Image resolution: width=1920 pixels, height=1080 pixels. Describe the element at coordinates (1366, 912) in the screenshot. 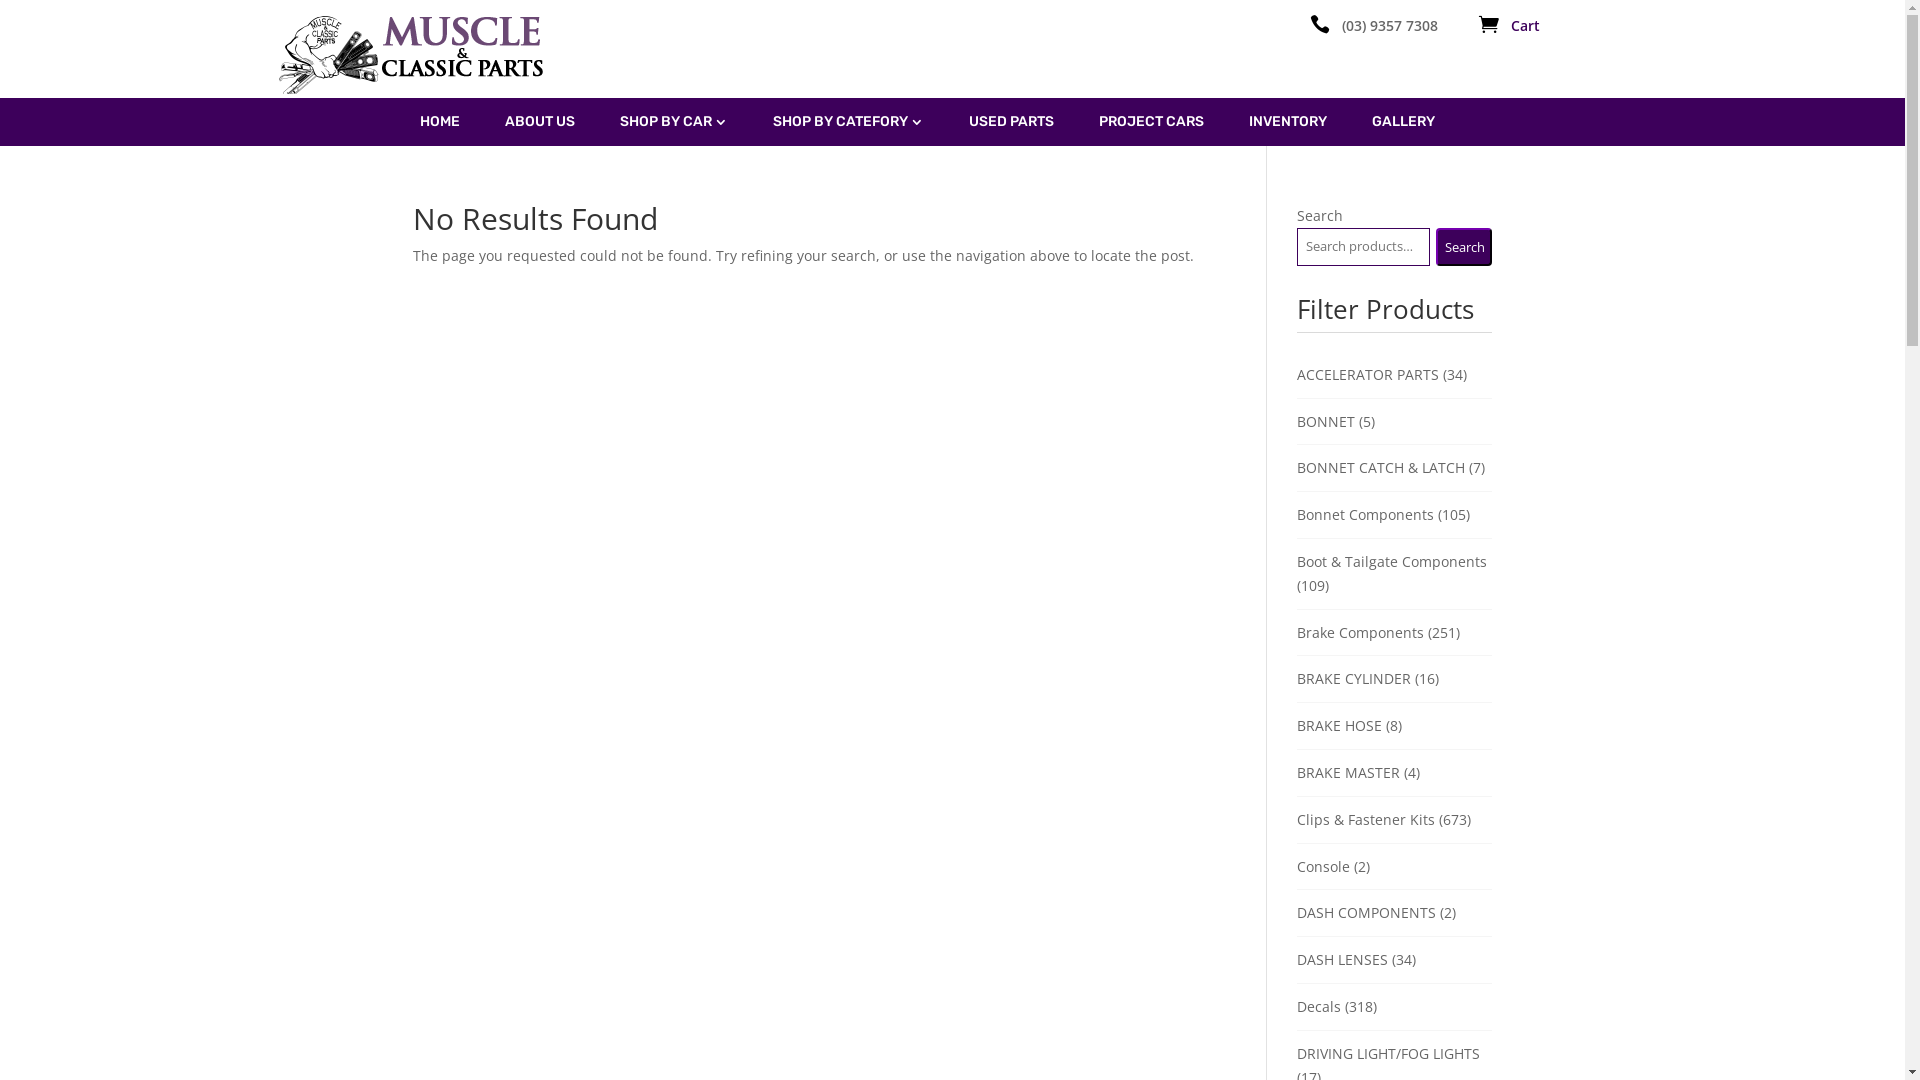

I see `DASH COMPONENTS` at that location.